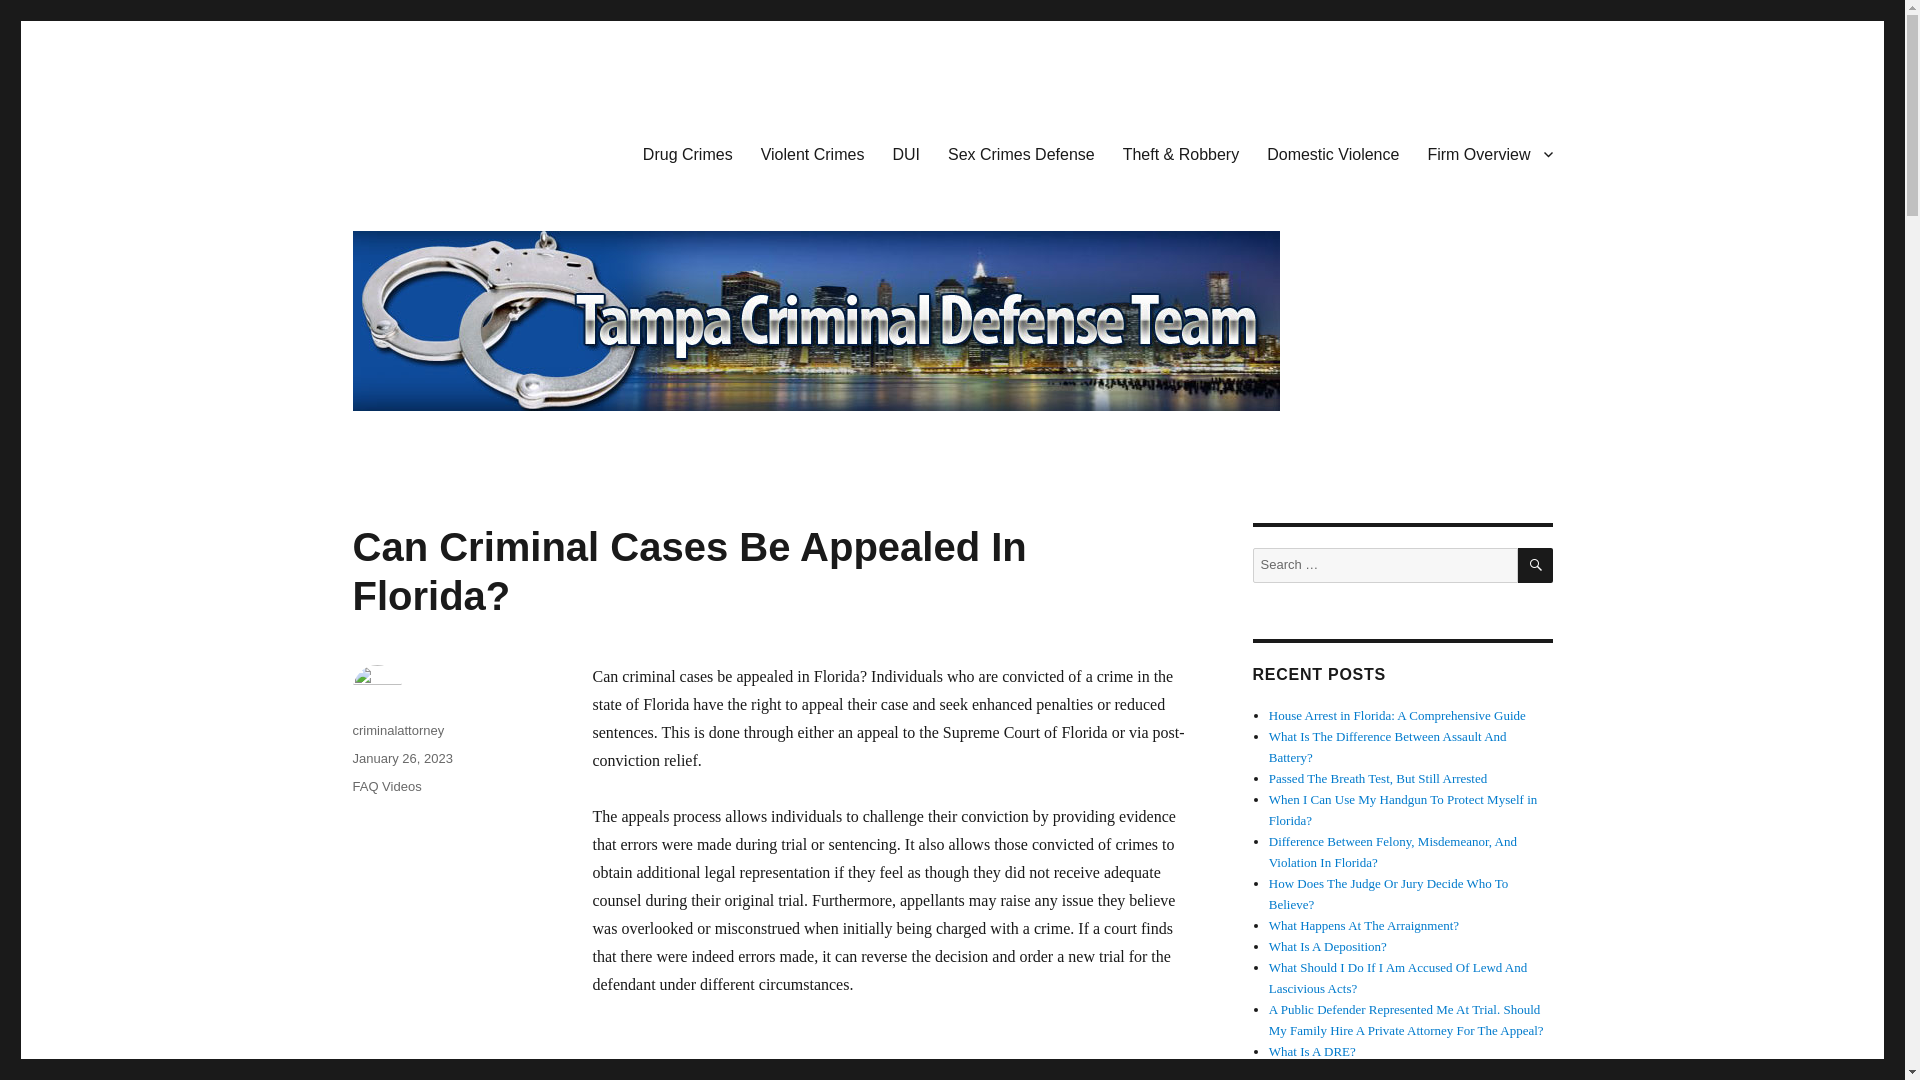 Image resolution: width=1920 pixels, height=1080 pixels. Describe the element at coordinates (386, 786) in the screenshot. I see `FAQ Videos` at that location.